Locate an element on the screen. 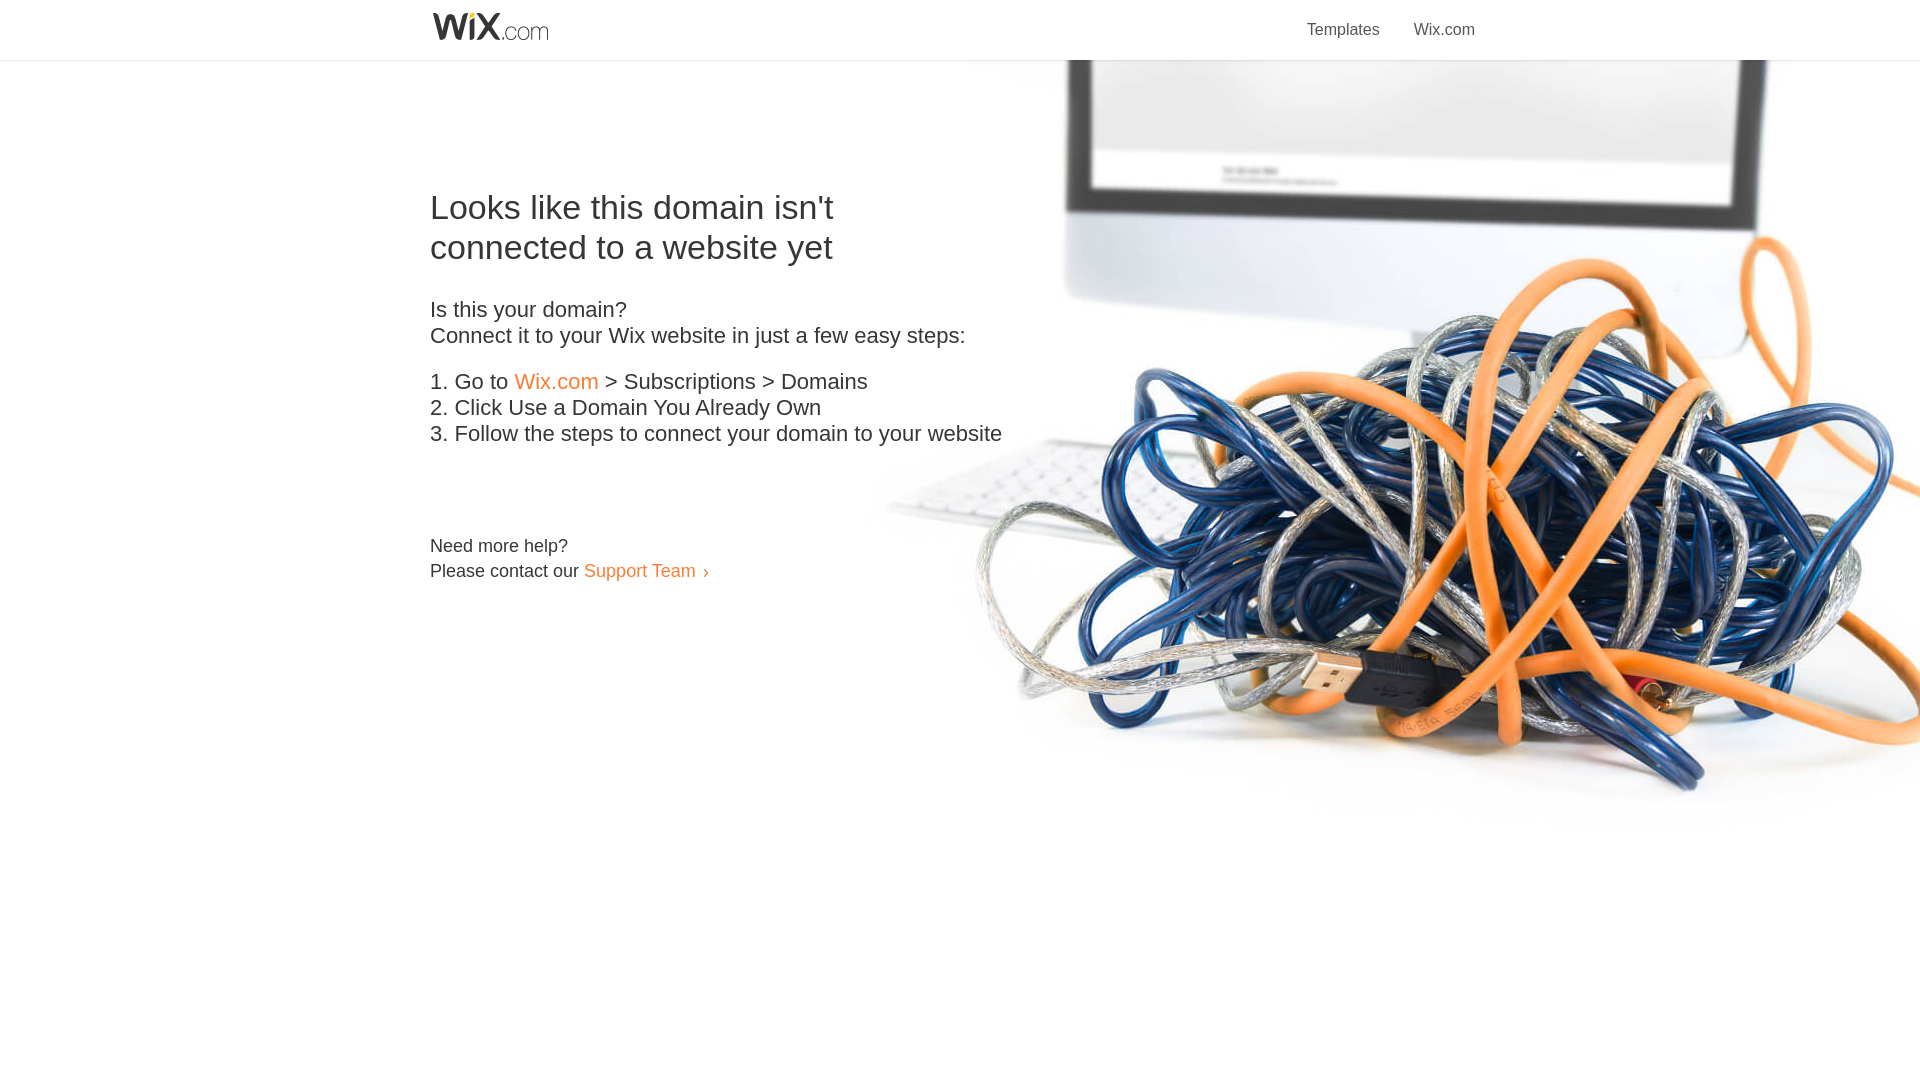  Templates is located at coordinates (1344, 18).